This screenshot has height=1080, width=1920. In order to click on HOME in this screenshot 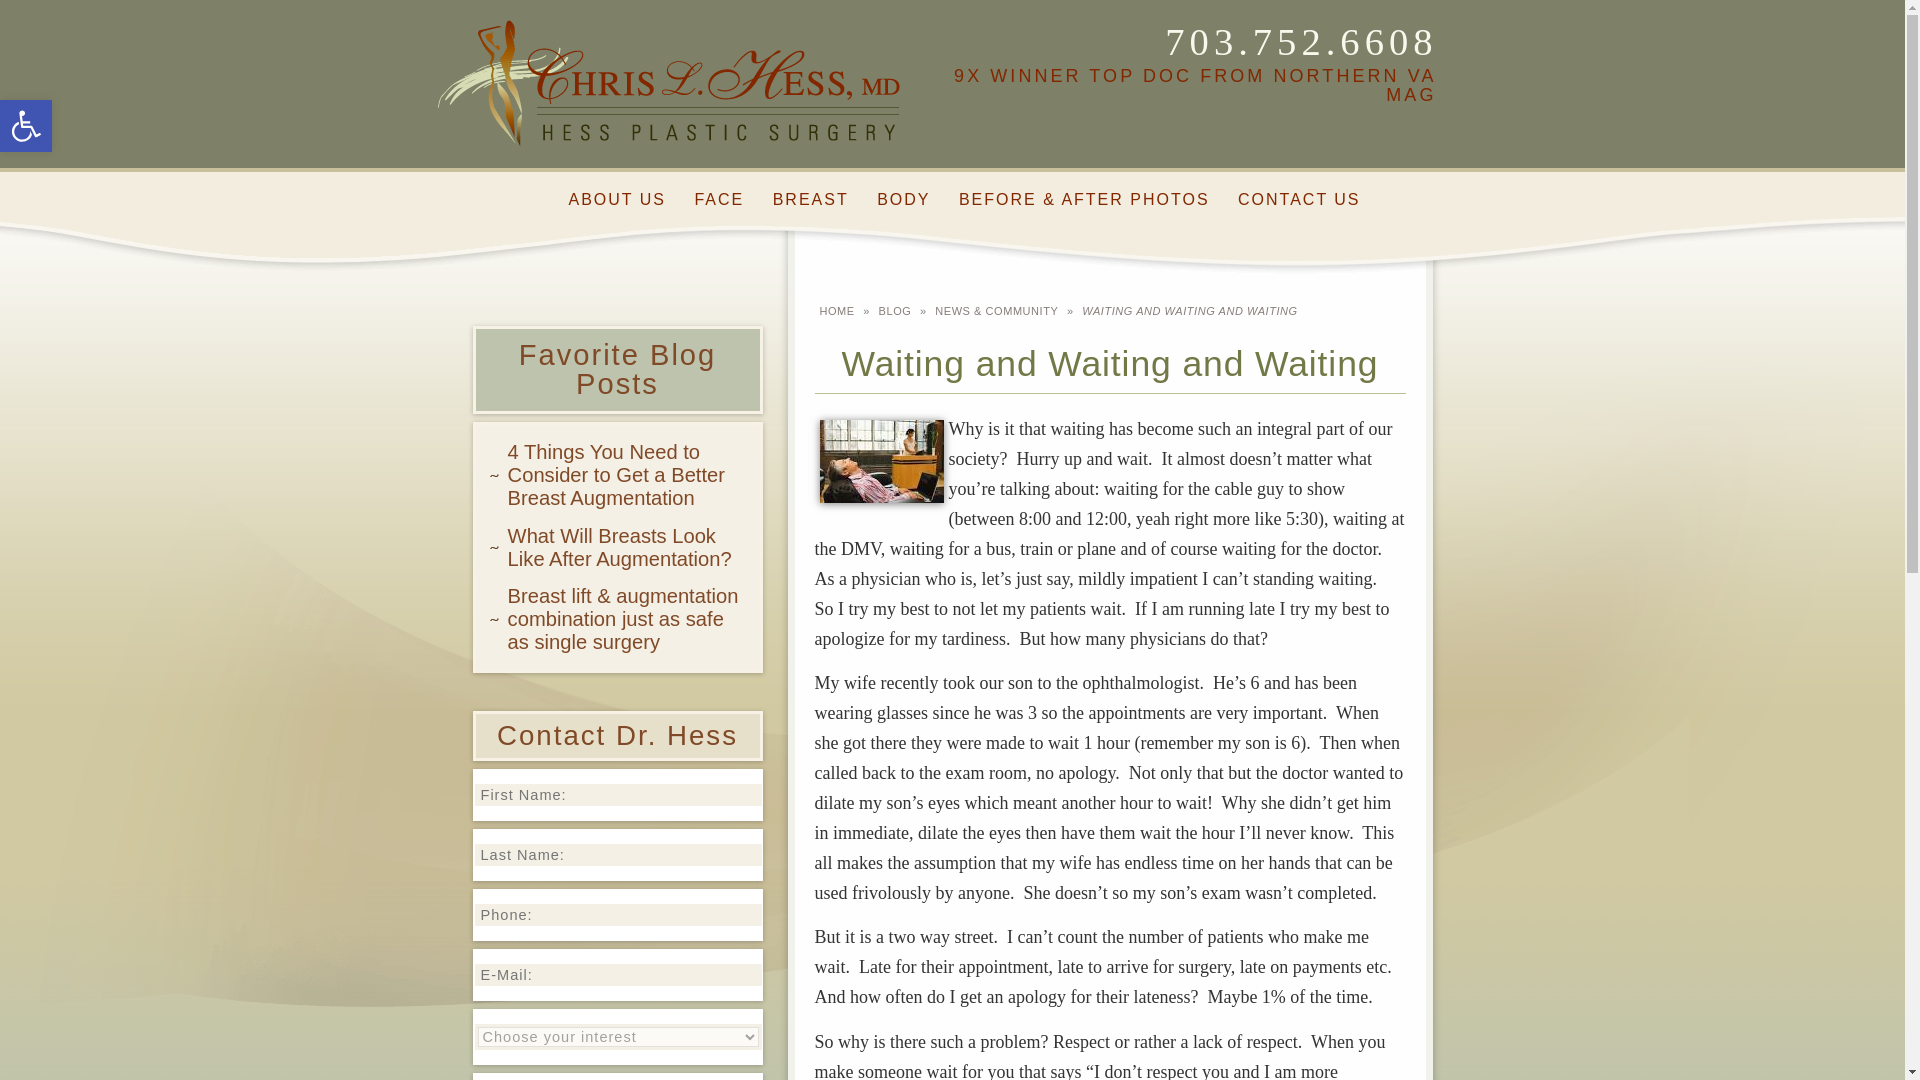, I will do `click(896, 310)`.